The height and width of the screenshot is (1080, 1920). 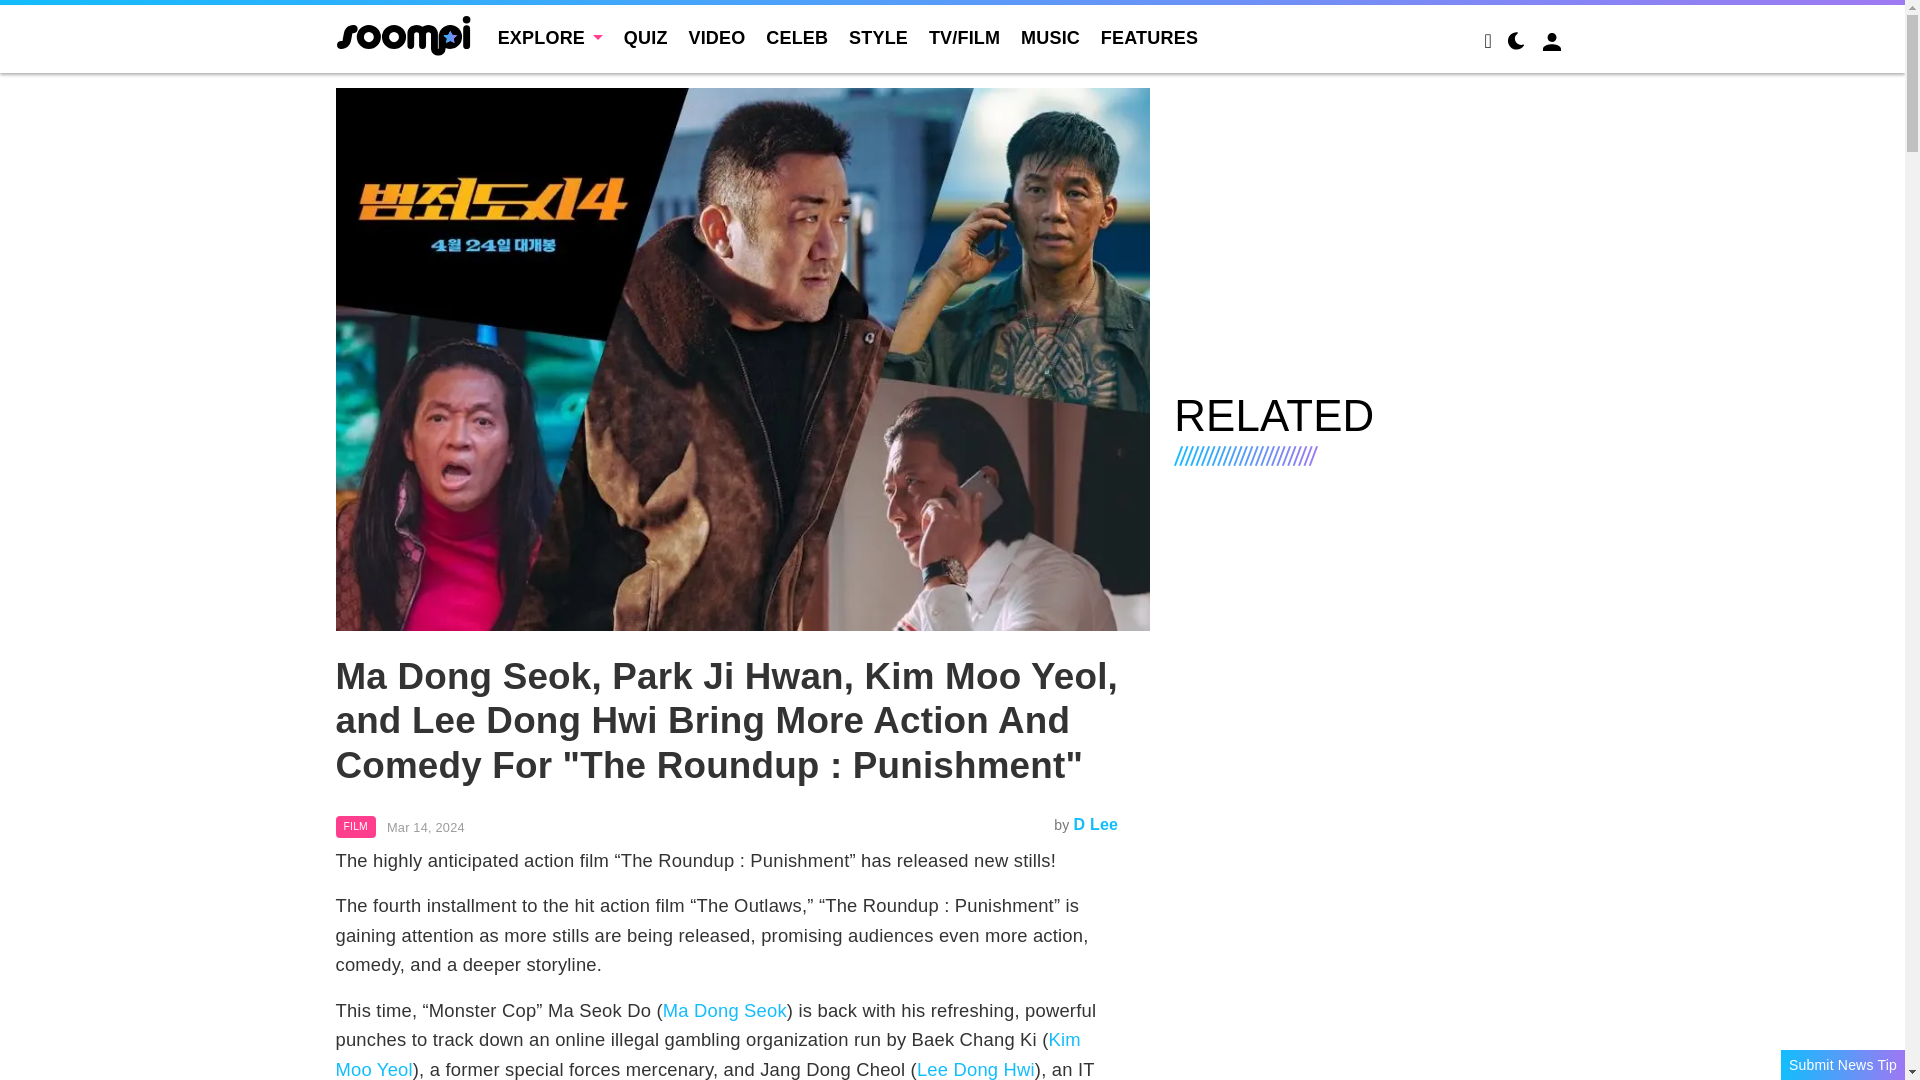 What do you see at coordinates (646, 38) in the screenshot?
I see `QUIZ` at bounding box center [646, 38].